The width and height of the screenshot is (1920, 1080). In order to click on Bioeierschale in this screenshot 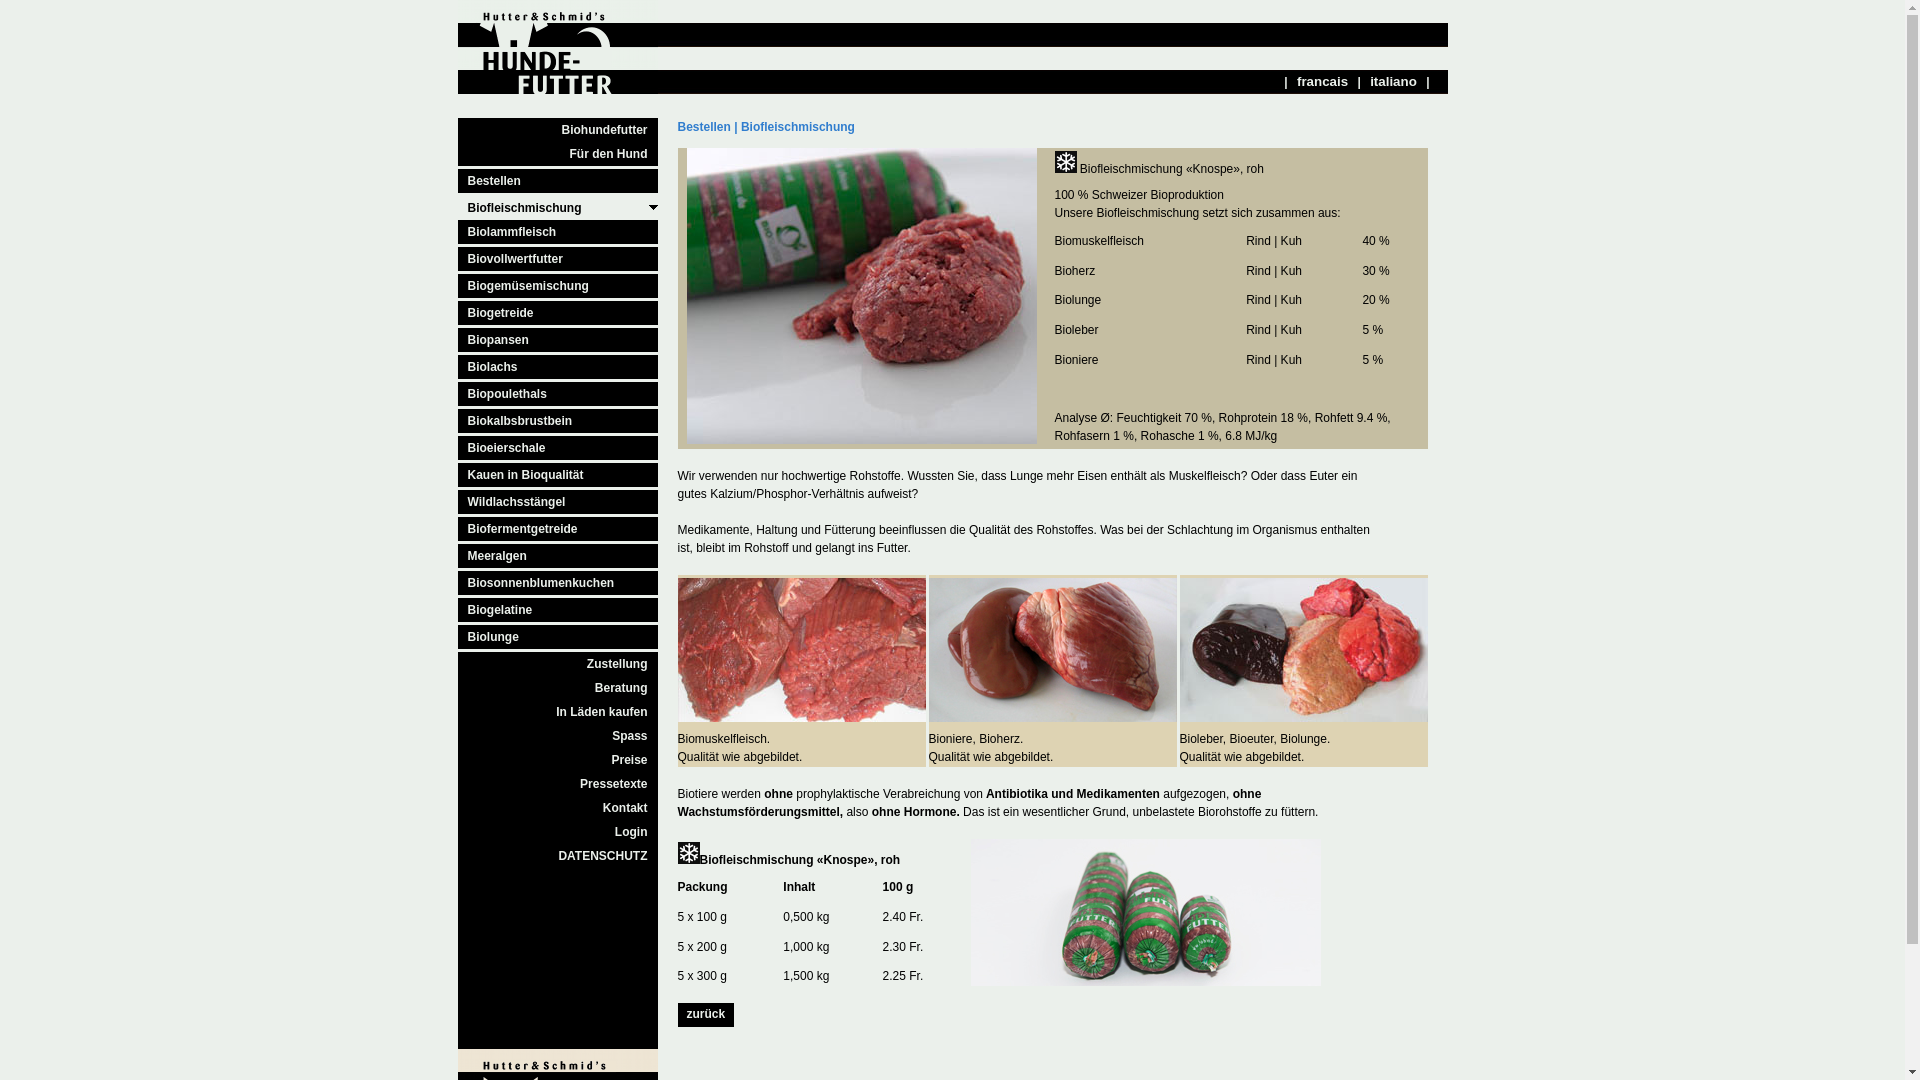, I will do `click(558, 450)`.